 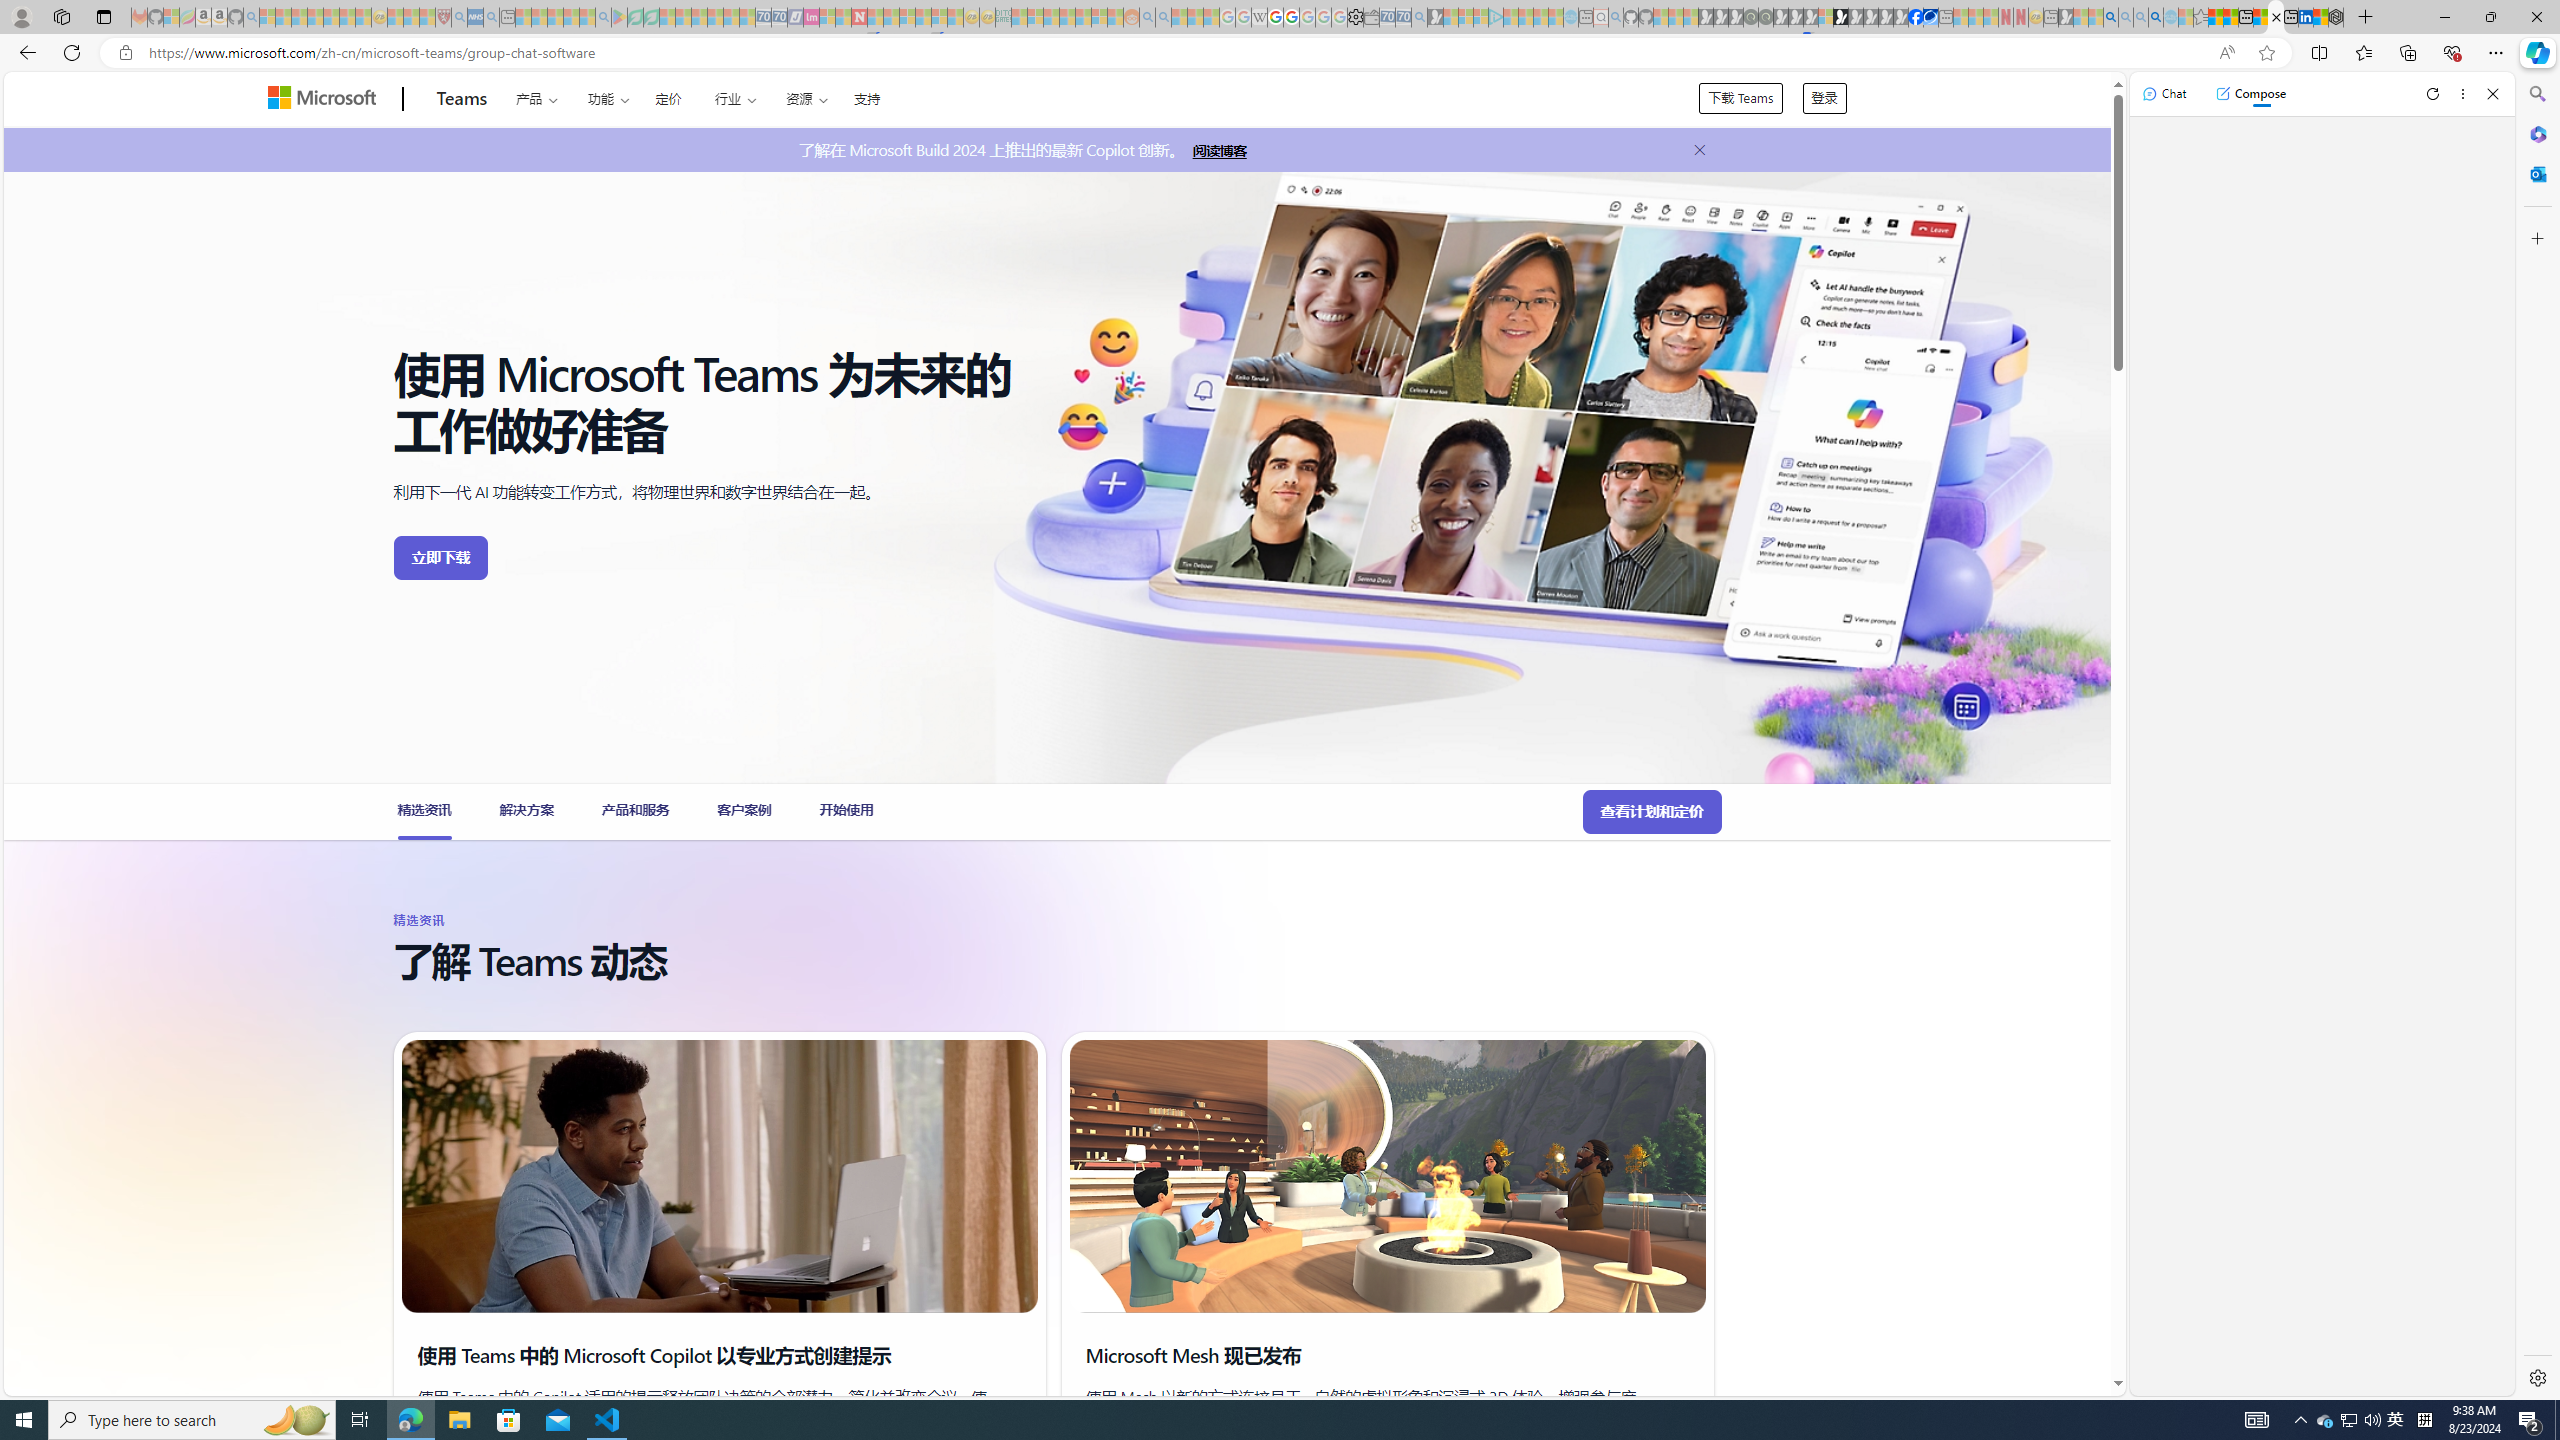 I want to click on Pets - MSN - Sleeping, so click(x=572, y=17).